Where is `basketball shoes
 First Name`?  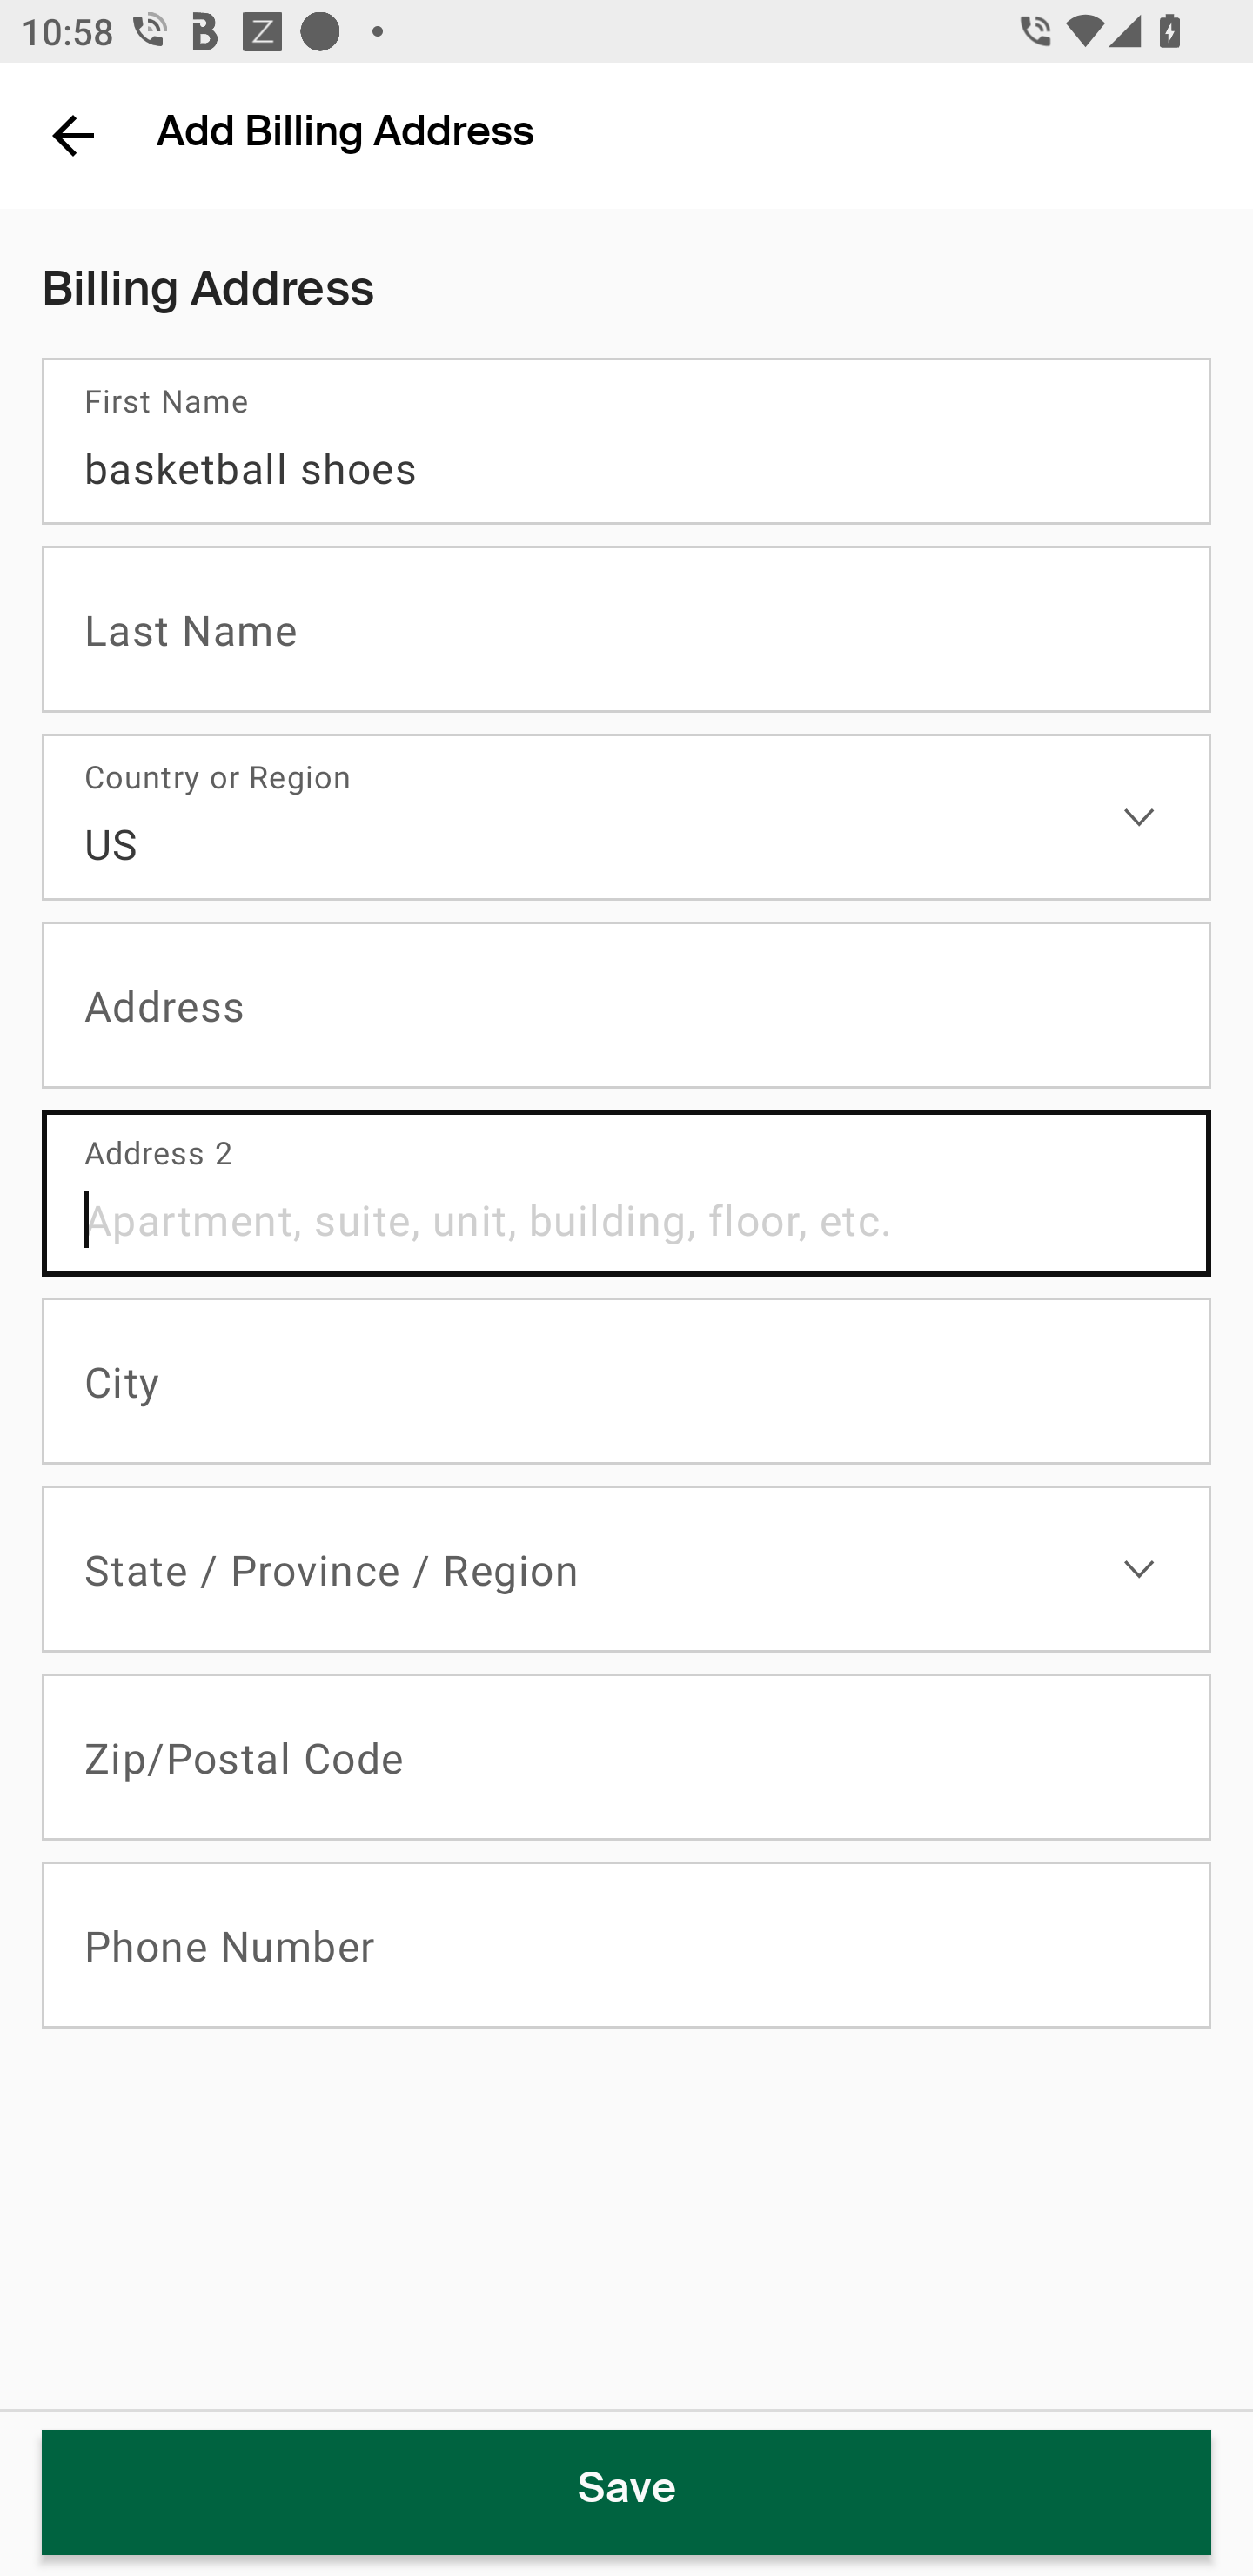
basketball shoes
 First Name is located at coordinates (626, 441).